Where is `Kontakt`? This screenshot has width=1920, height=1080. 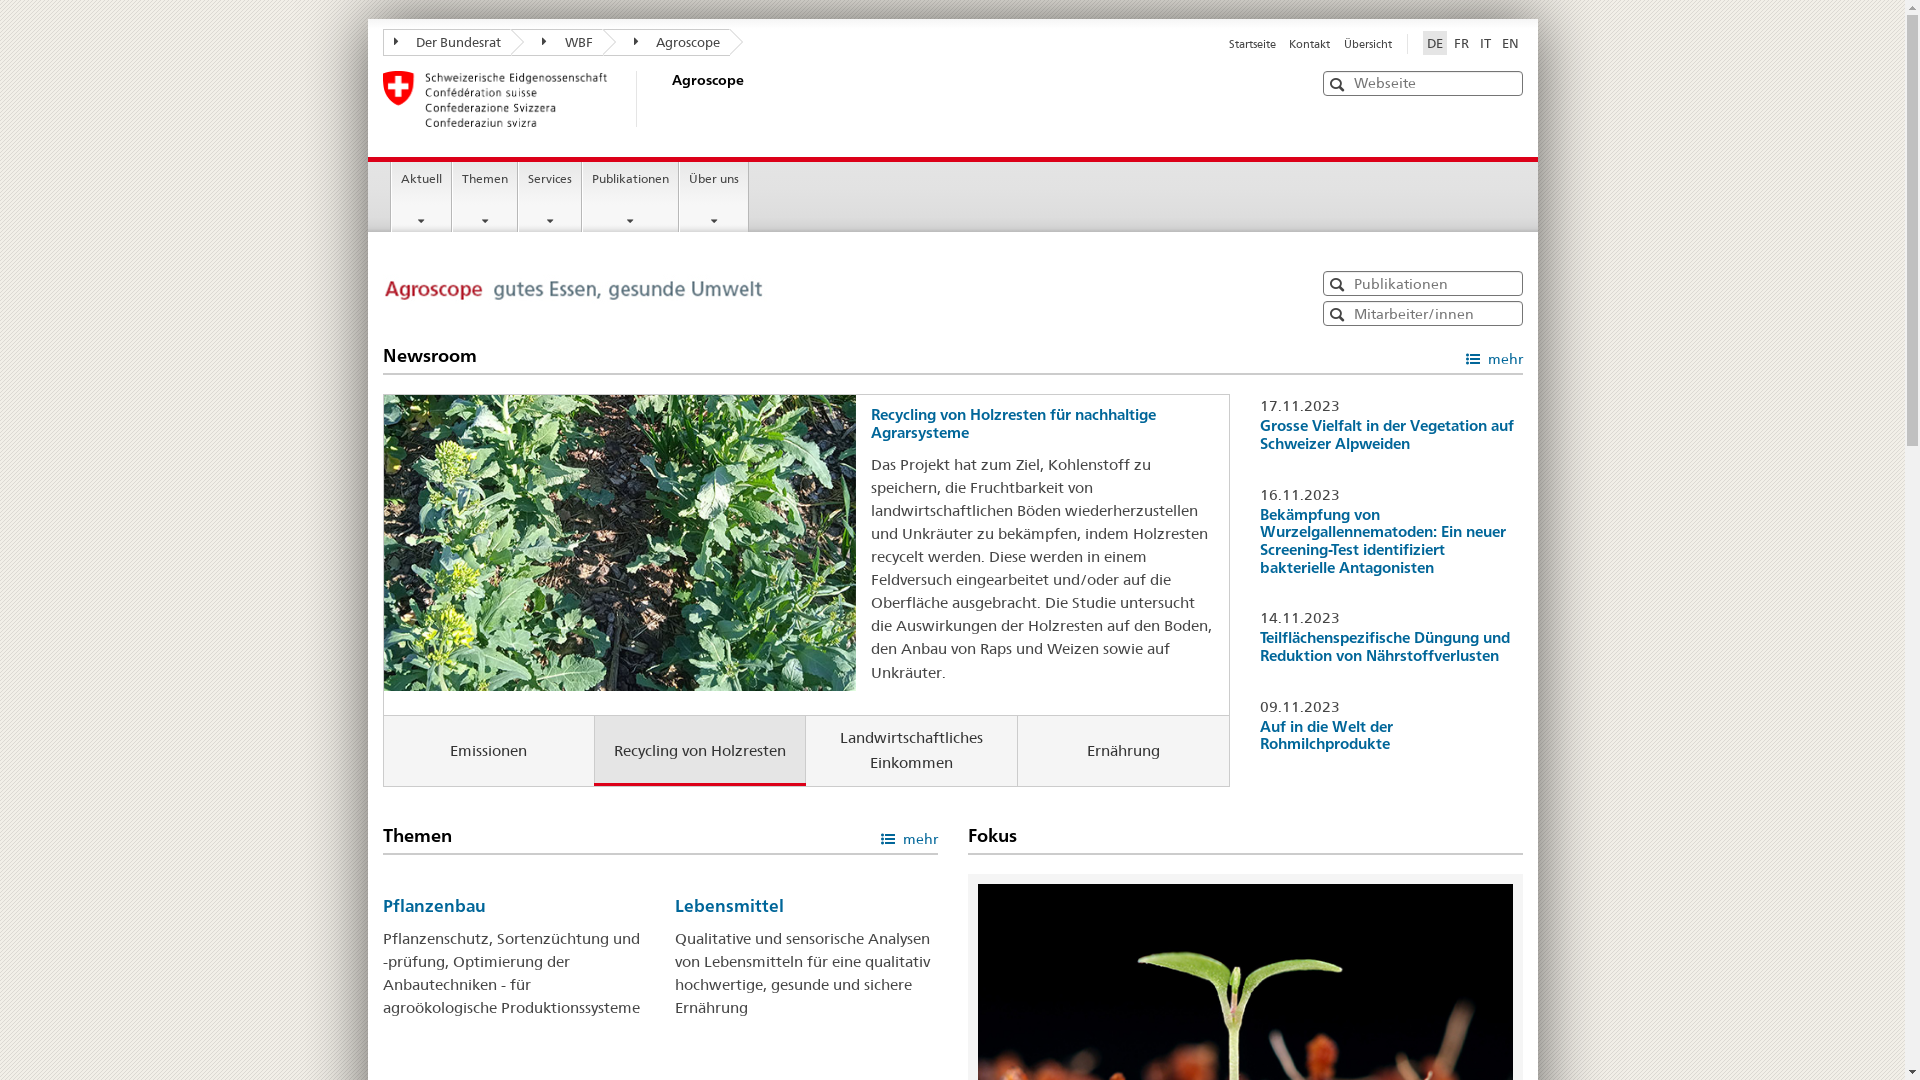 Kontakt is located at coordinates (1310, 44).